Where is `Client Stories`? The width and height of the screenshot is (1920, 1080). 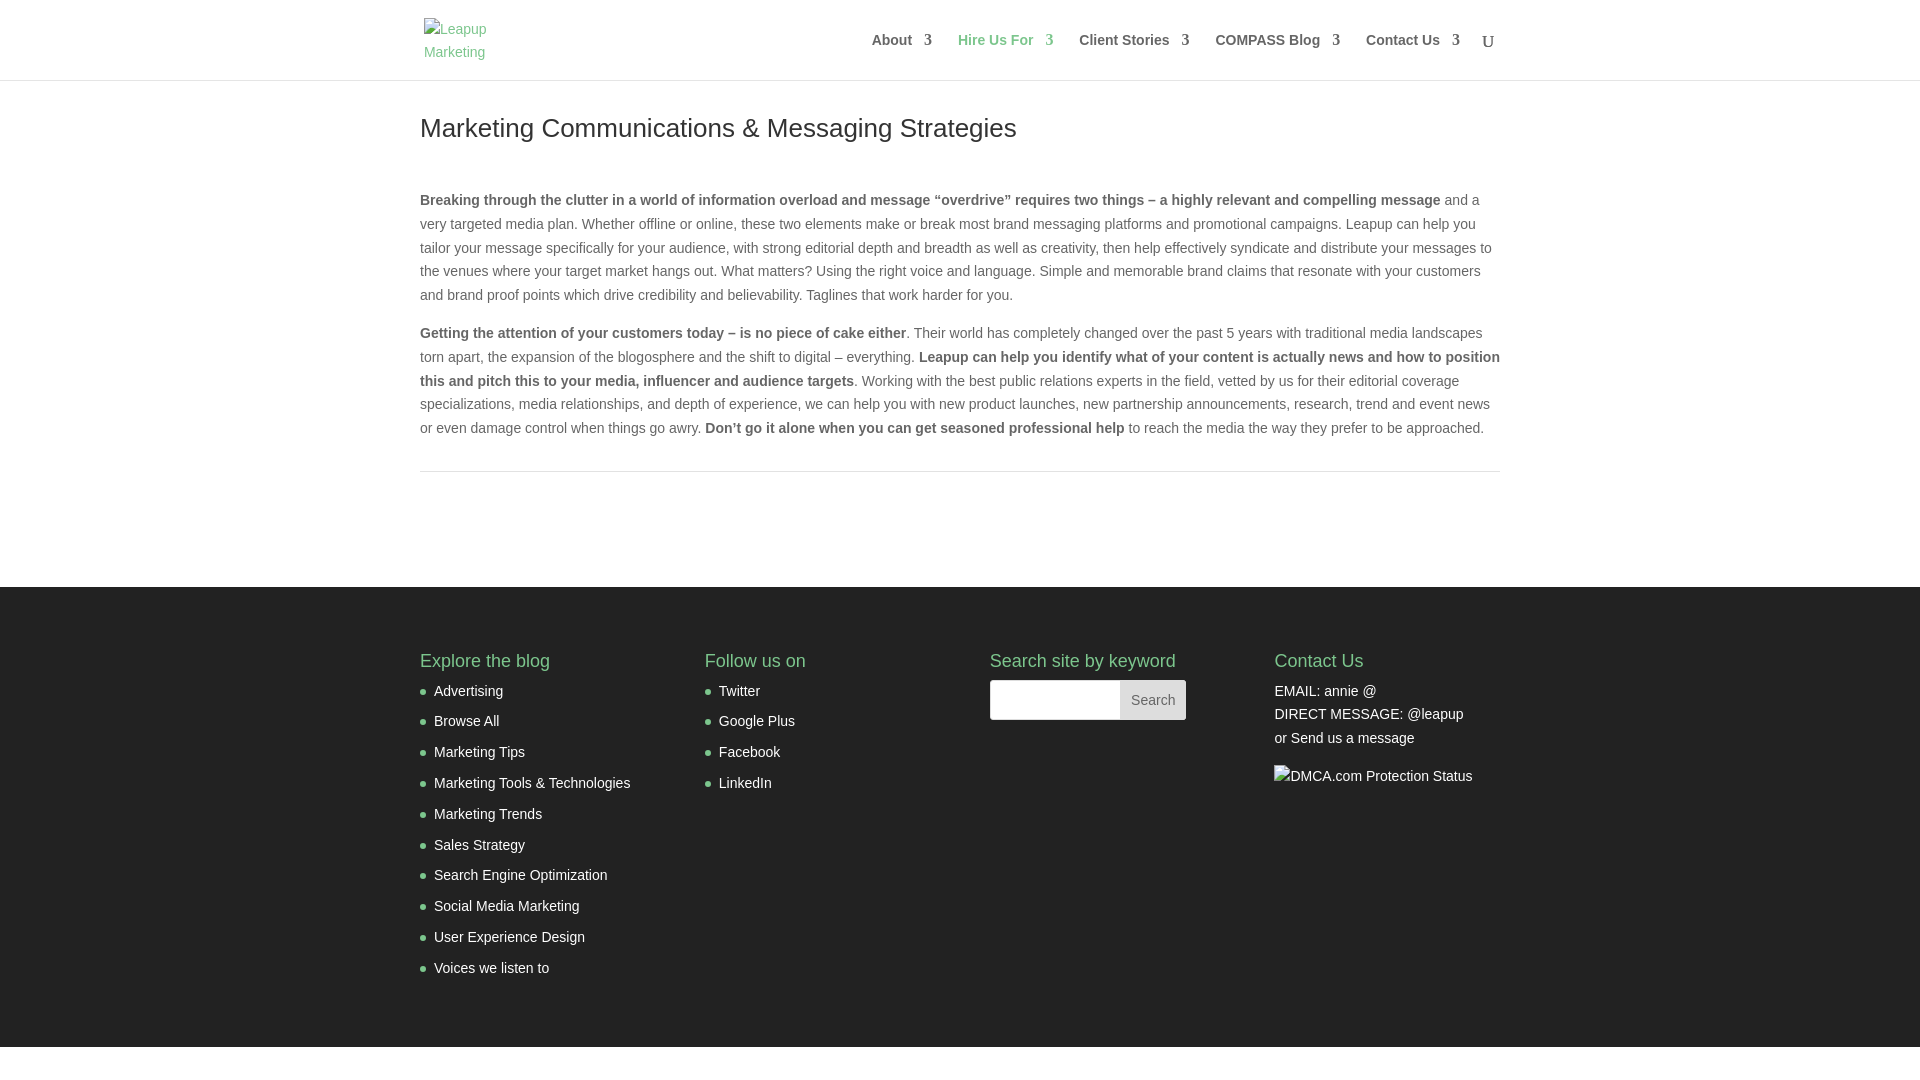 Client Stories is located at coordinates (1134, 56).